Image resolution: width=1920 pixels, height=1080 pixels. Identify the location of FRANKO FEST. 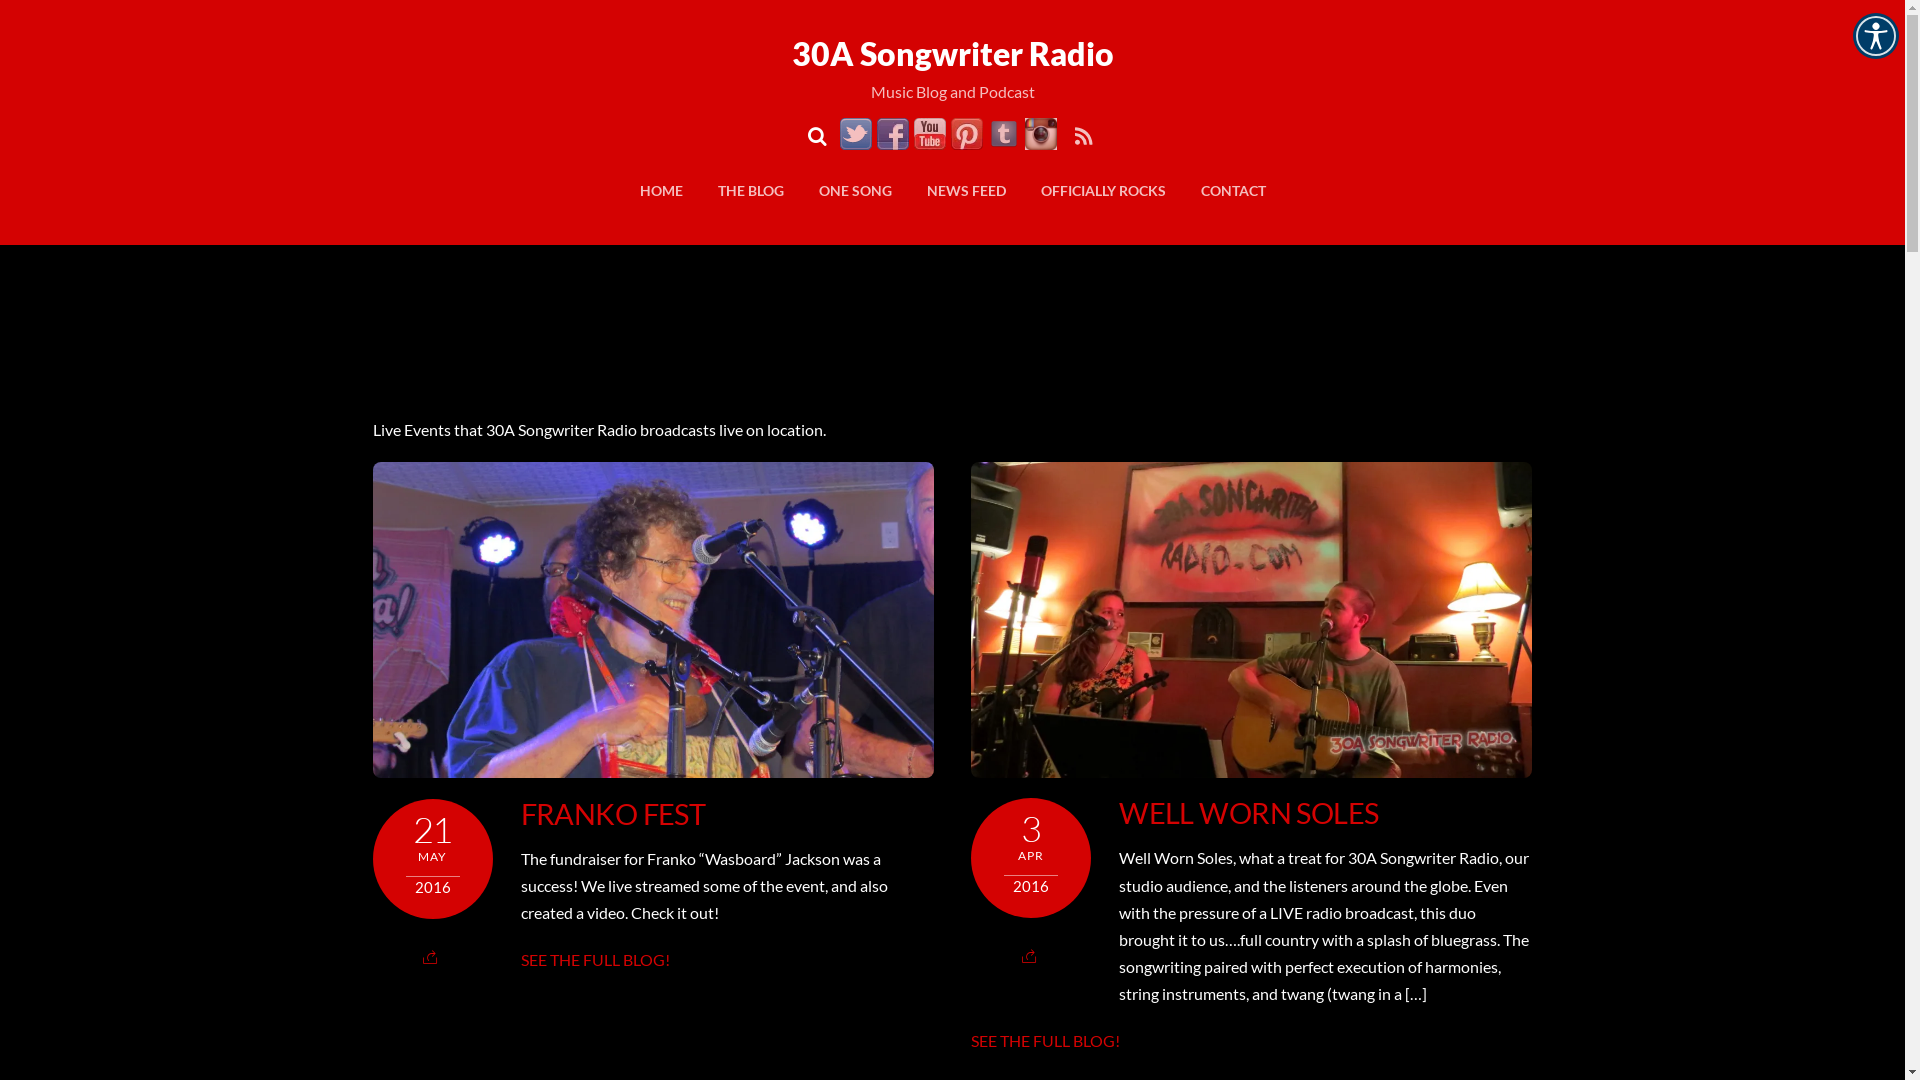
(614, 814).